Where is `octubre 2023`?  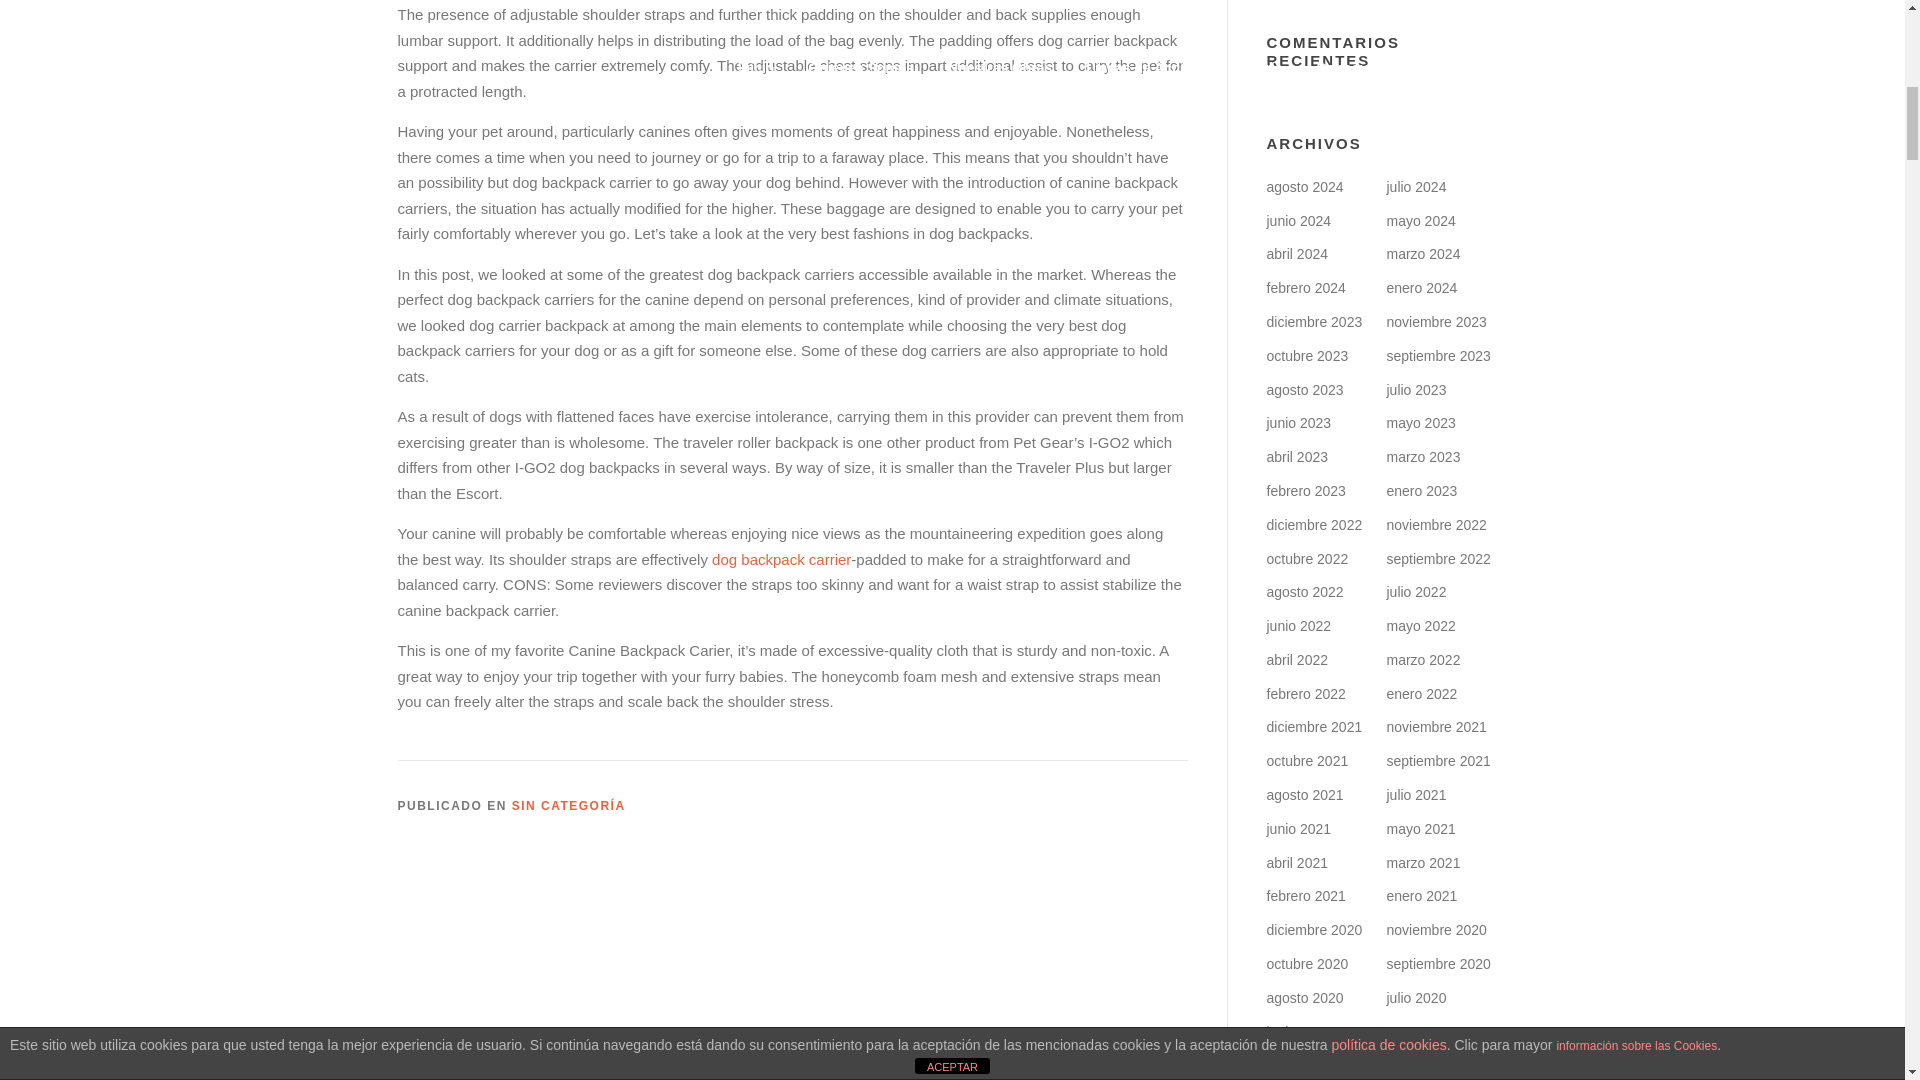 octubre 2023 is located at coordinates (1306, 355).